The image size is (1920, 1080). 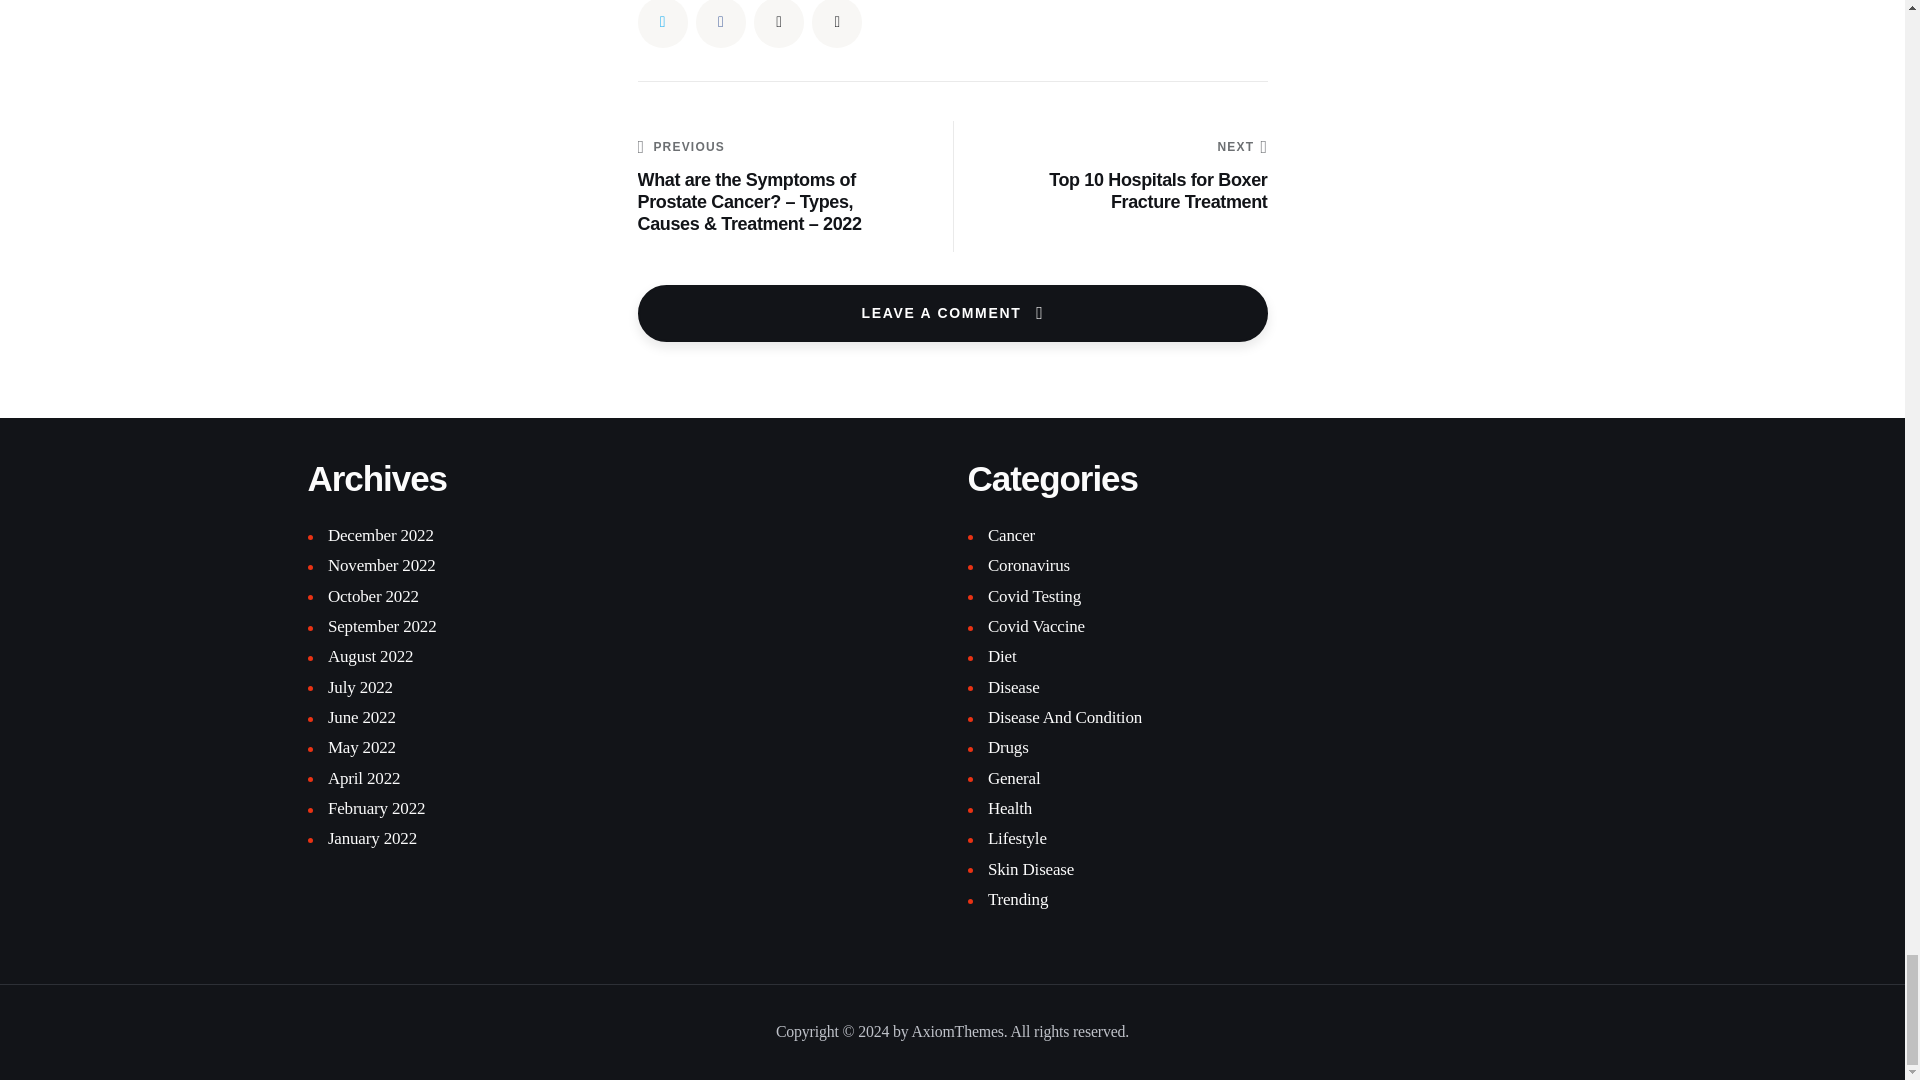 What do you see at coordinates (837, 24) in the screenshot?
I see `Copy URL to clipboard` at bounding box center [837, 24].